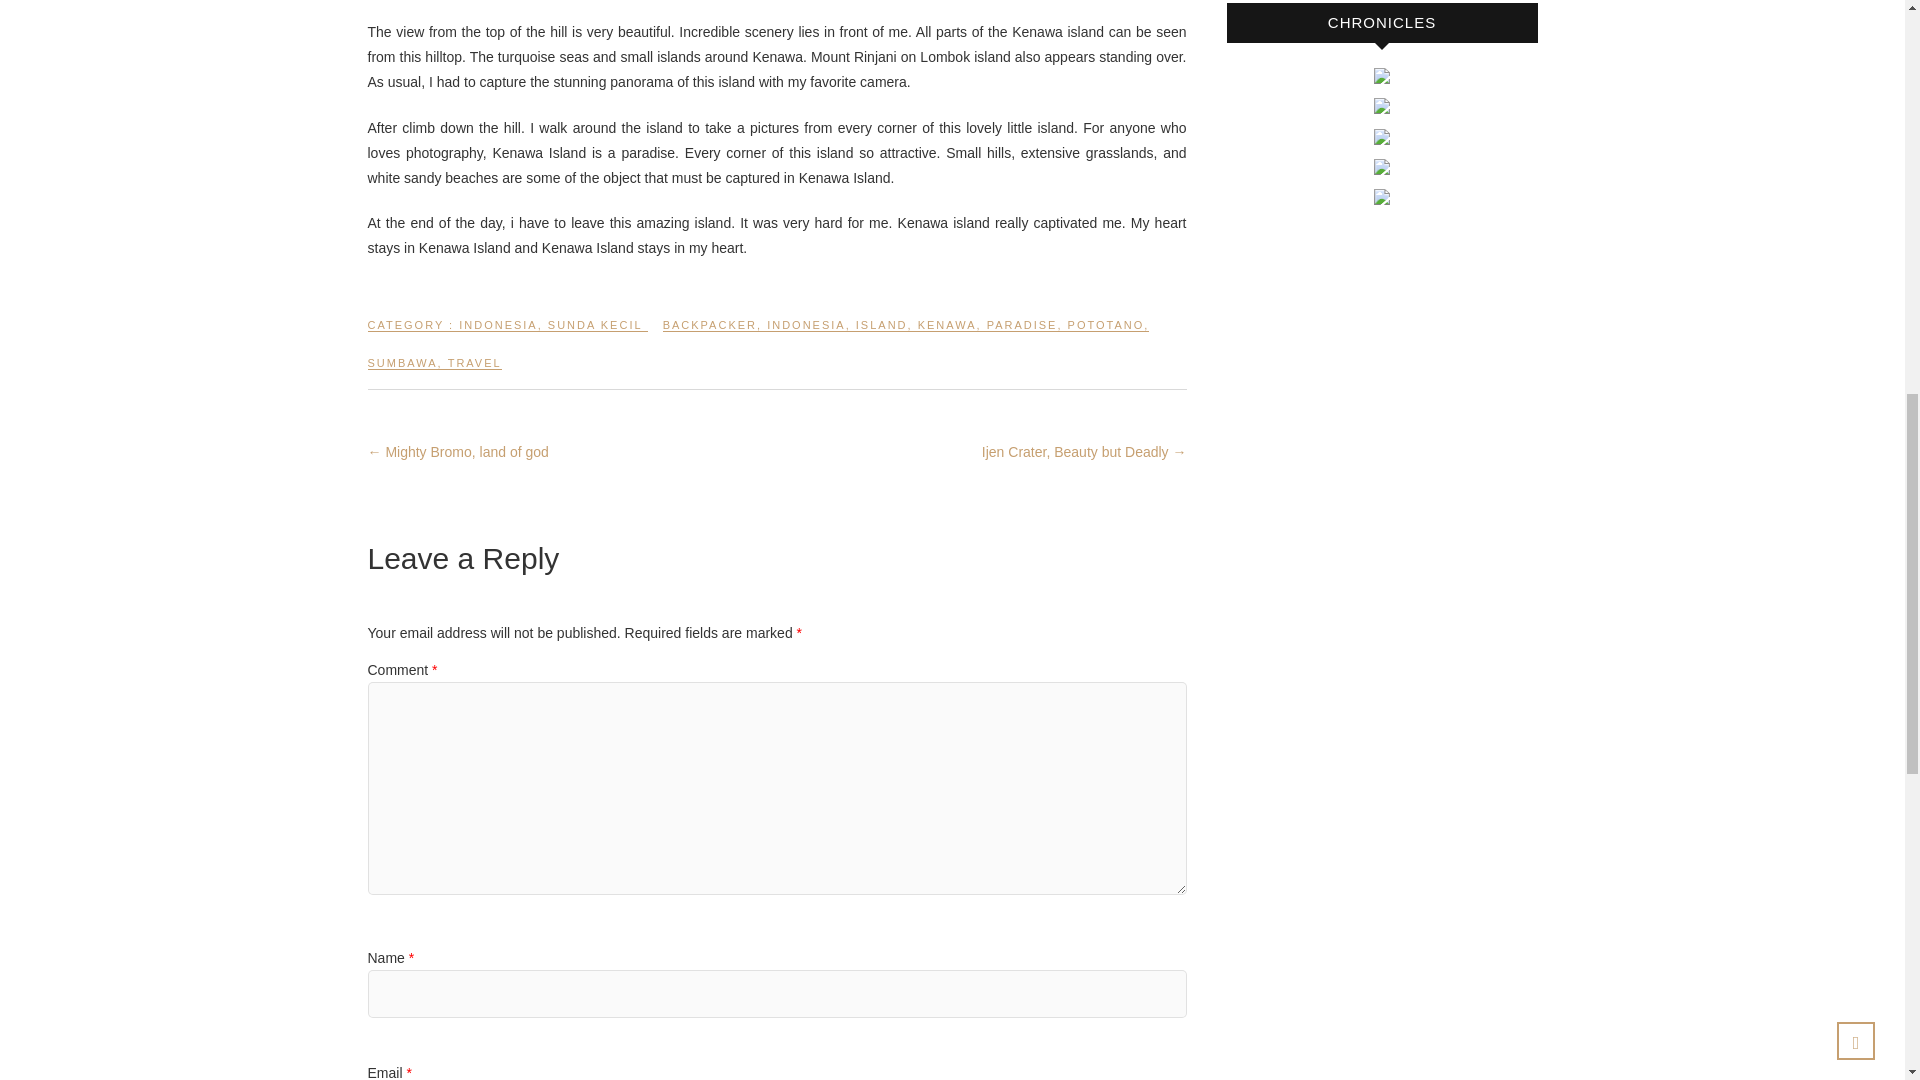 This screenshot has height=1080, width=1920. What do you see at coordinates (498, 334) in the screenshot?
I see `INDONESIA` at bounding box center [498, 334].